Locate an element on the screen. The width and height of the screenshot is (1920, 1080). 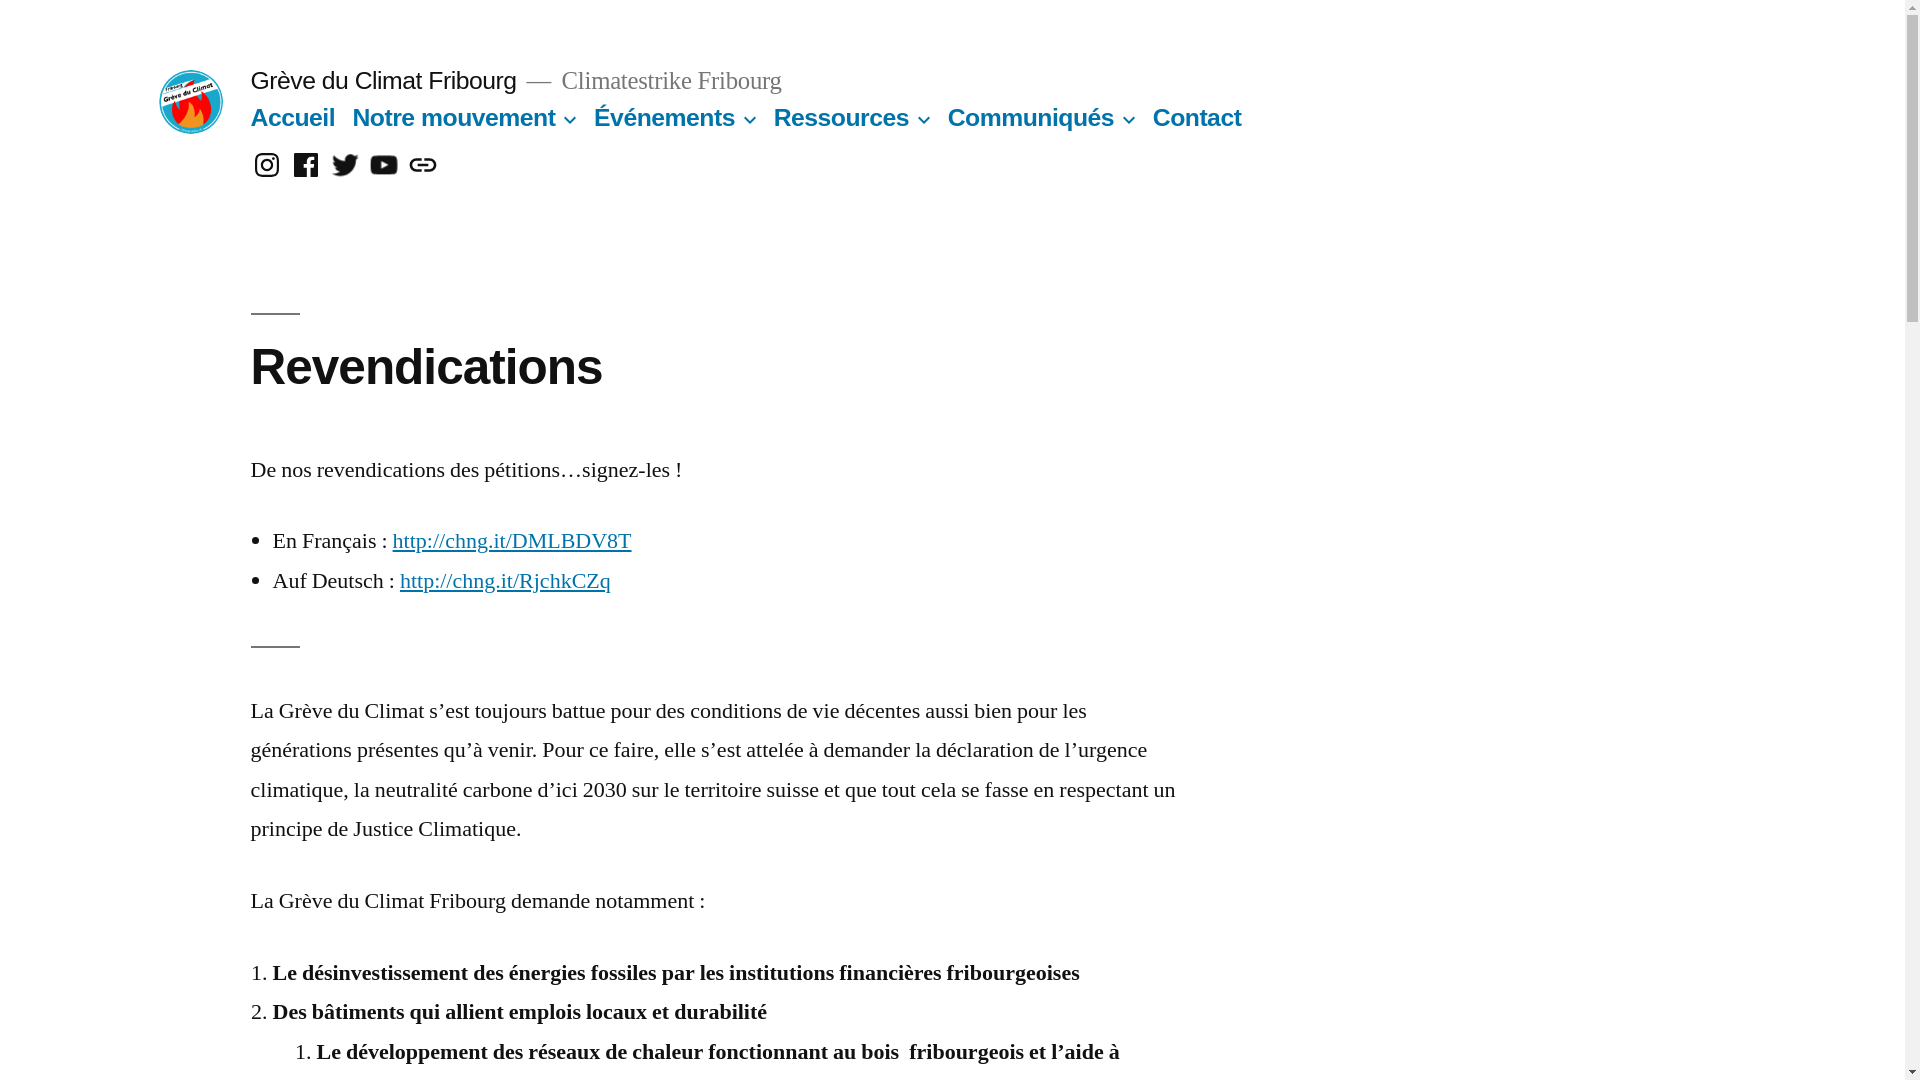
http://chng.it/RjchkCZq is located at coordinates (506, 581).